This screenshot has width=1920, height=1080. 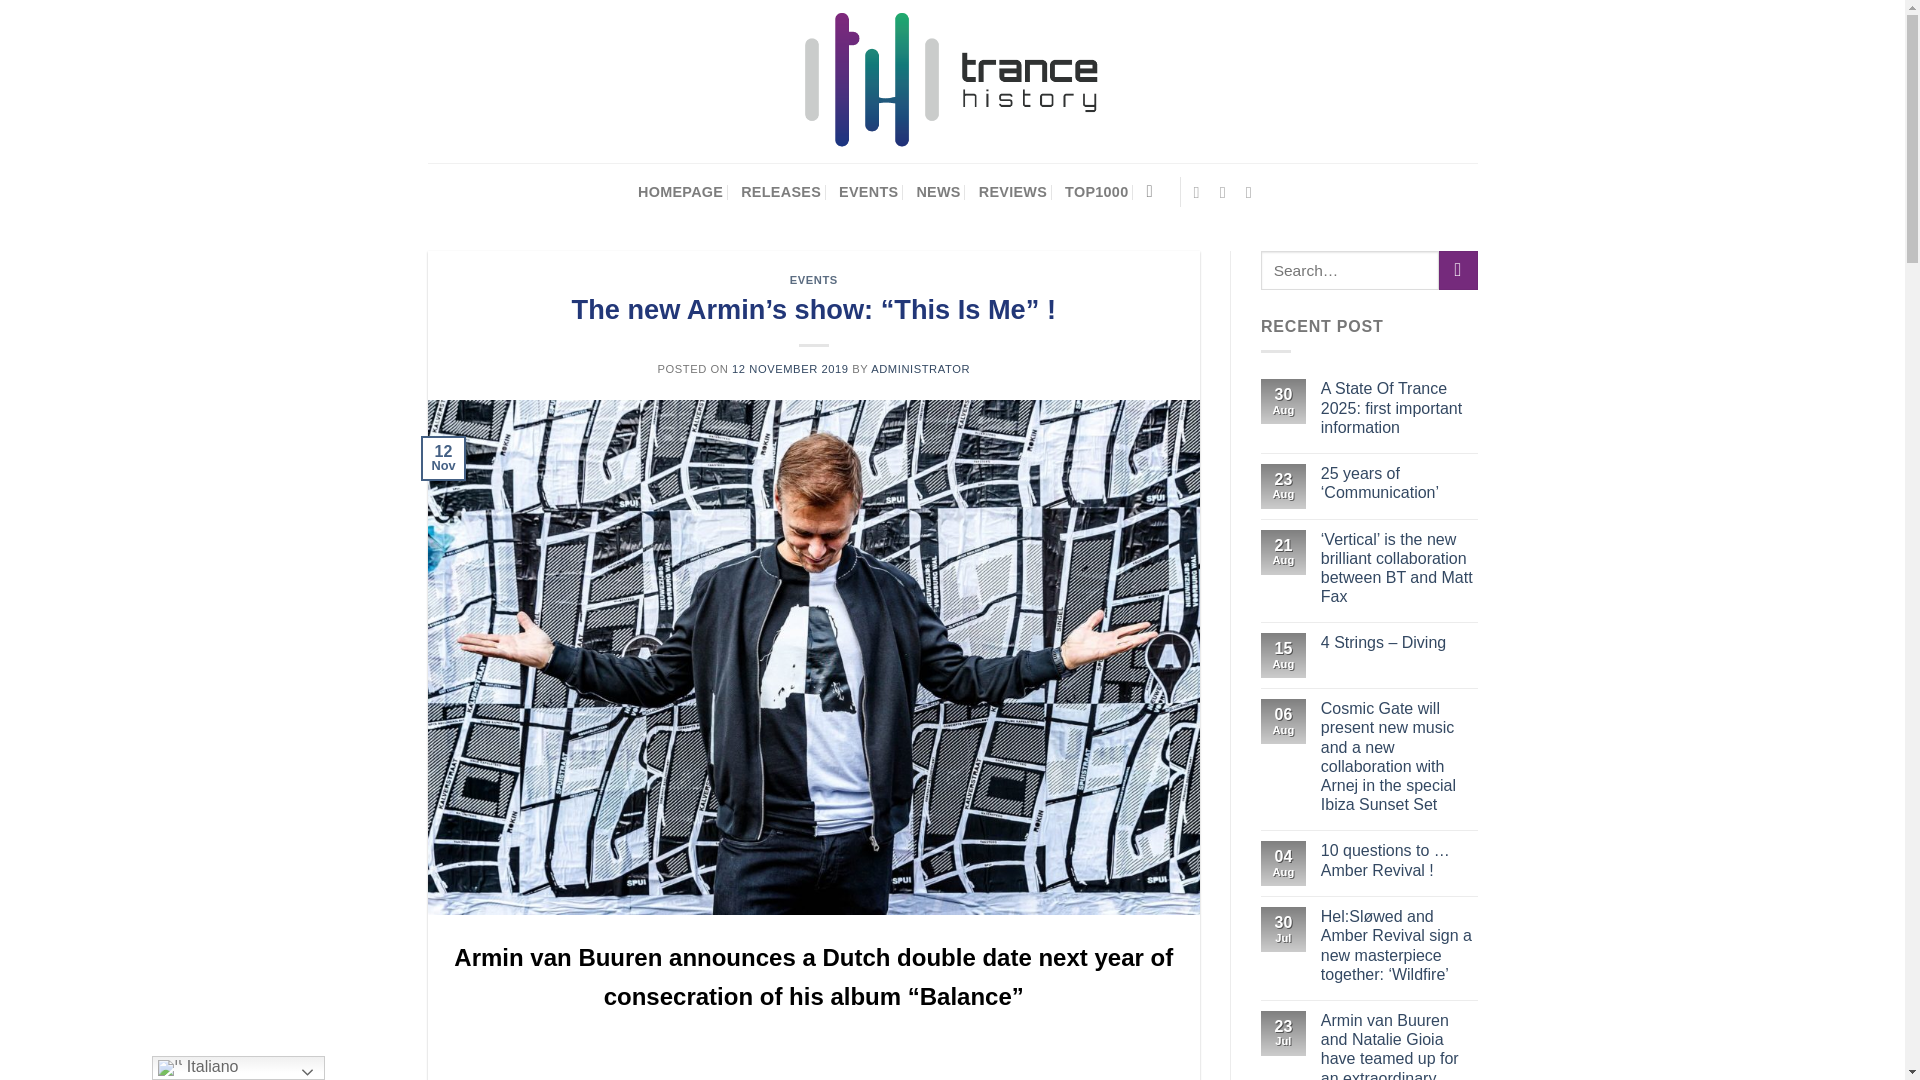 I want to click on HOMEPAGE, so click(x=680, y=192).